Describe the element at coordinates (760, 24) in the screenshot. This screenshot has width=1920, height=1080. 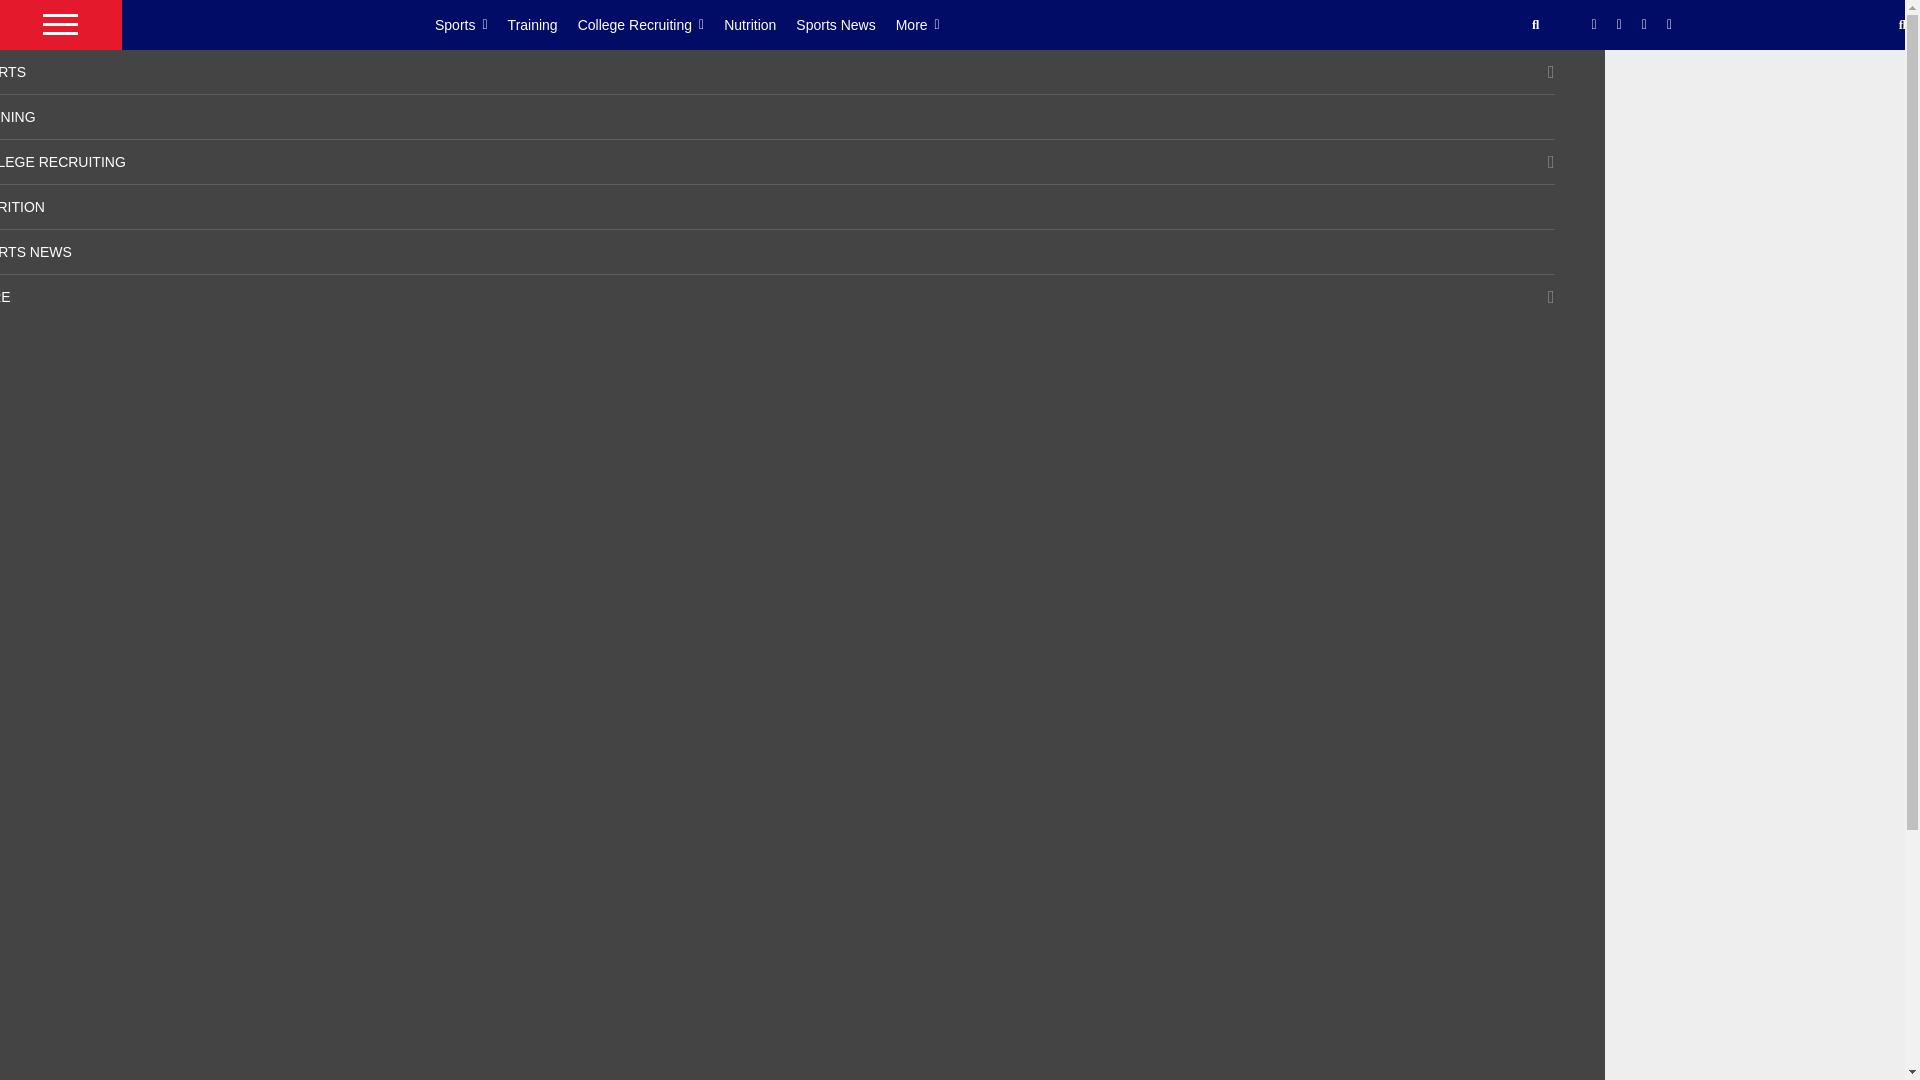
I see `Nutrition` at that location.